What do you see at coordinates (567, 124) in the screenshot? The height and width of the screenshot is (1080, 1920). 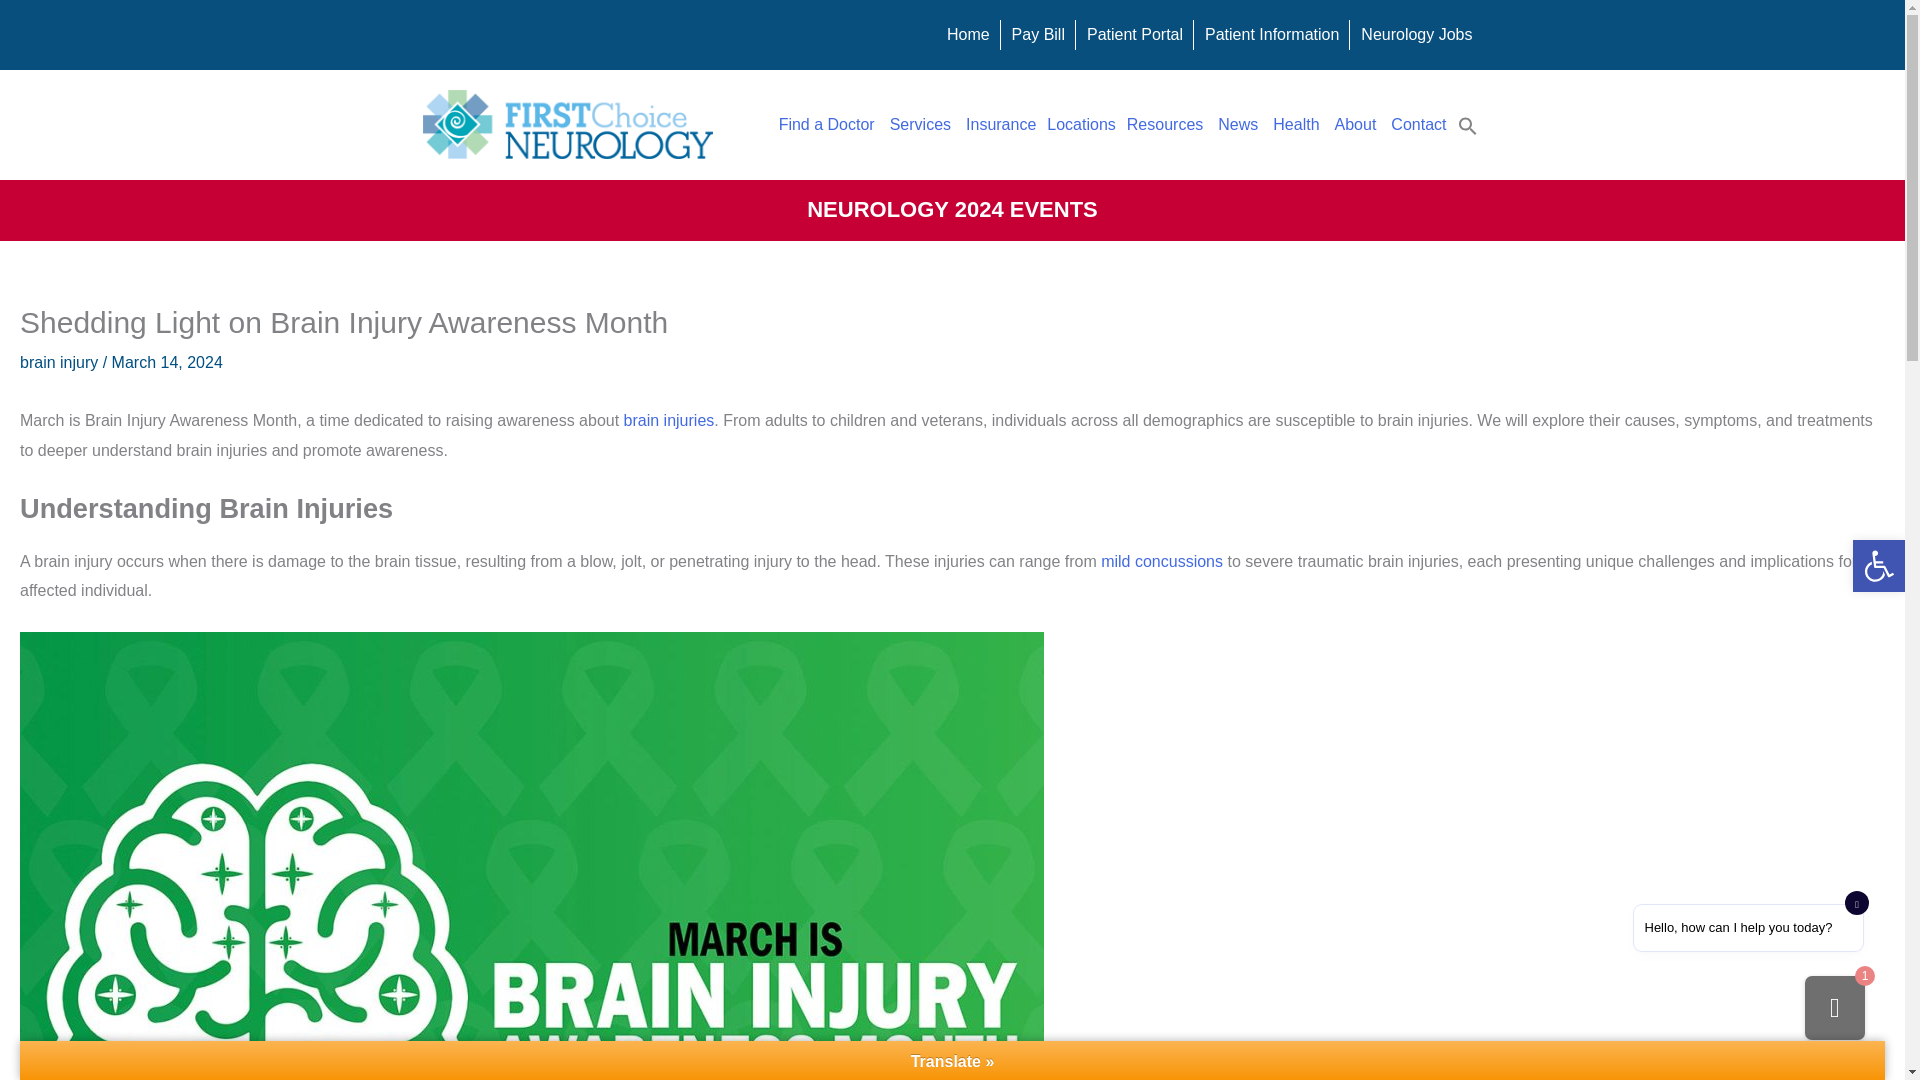 I see `First Choice Neurology` at bounding box center [567, 124].